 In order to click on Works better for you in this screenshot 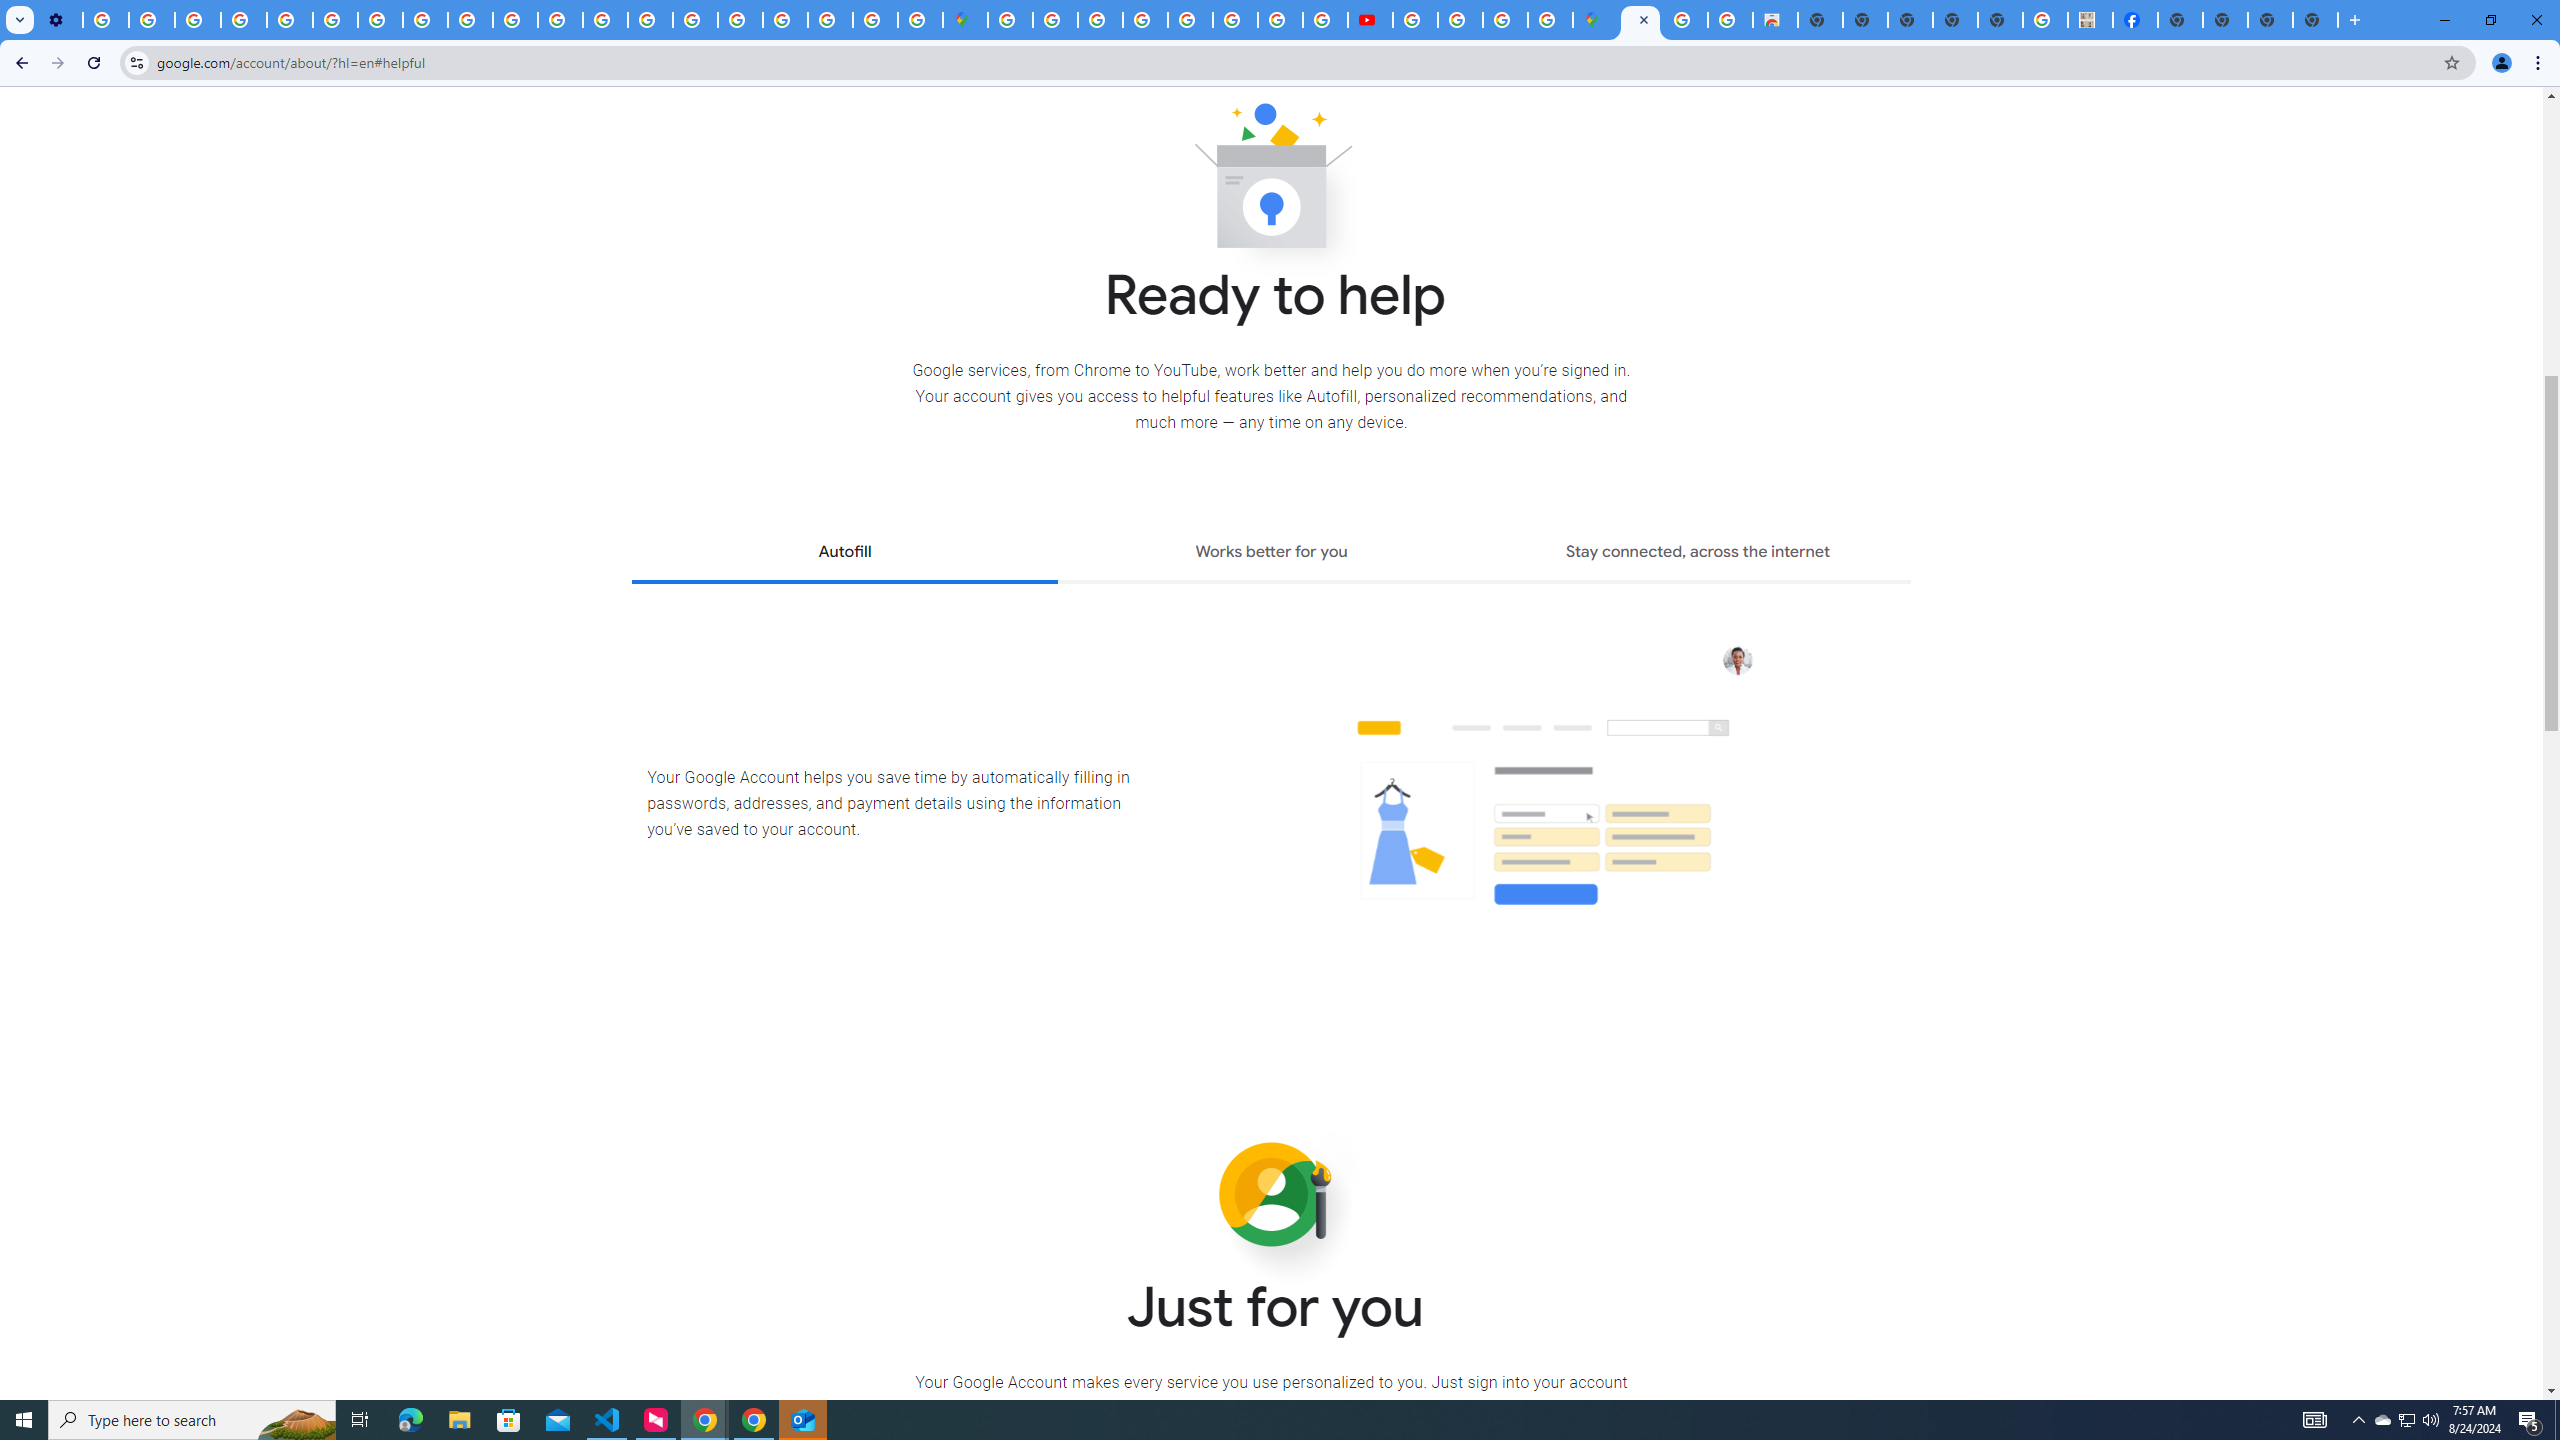, I will do `click(1270, 554)`.